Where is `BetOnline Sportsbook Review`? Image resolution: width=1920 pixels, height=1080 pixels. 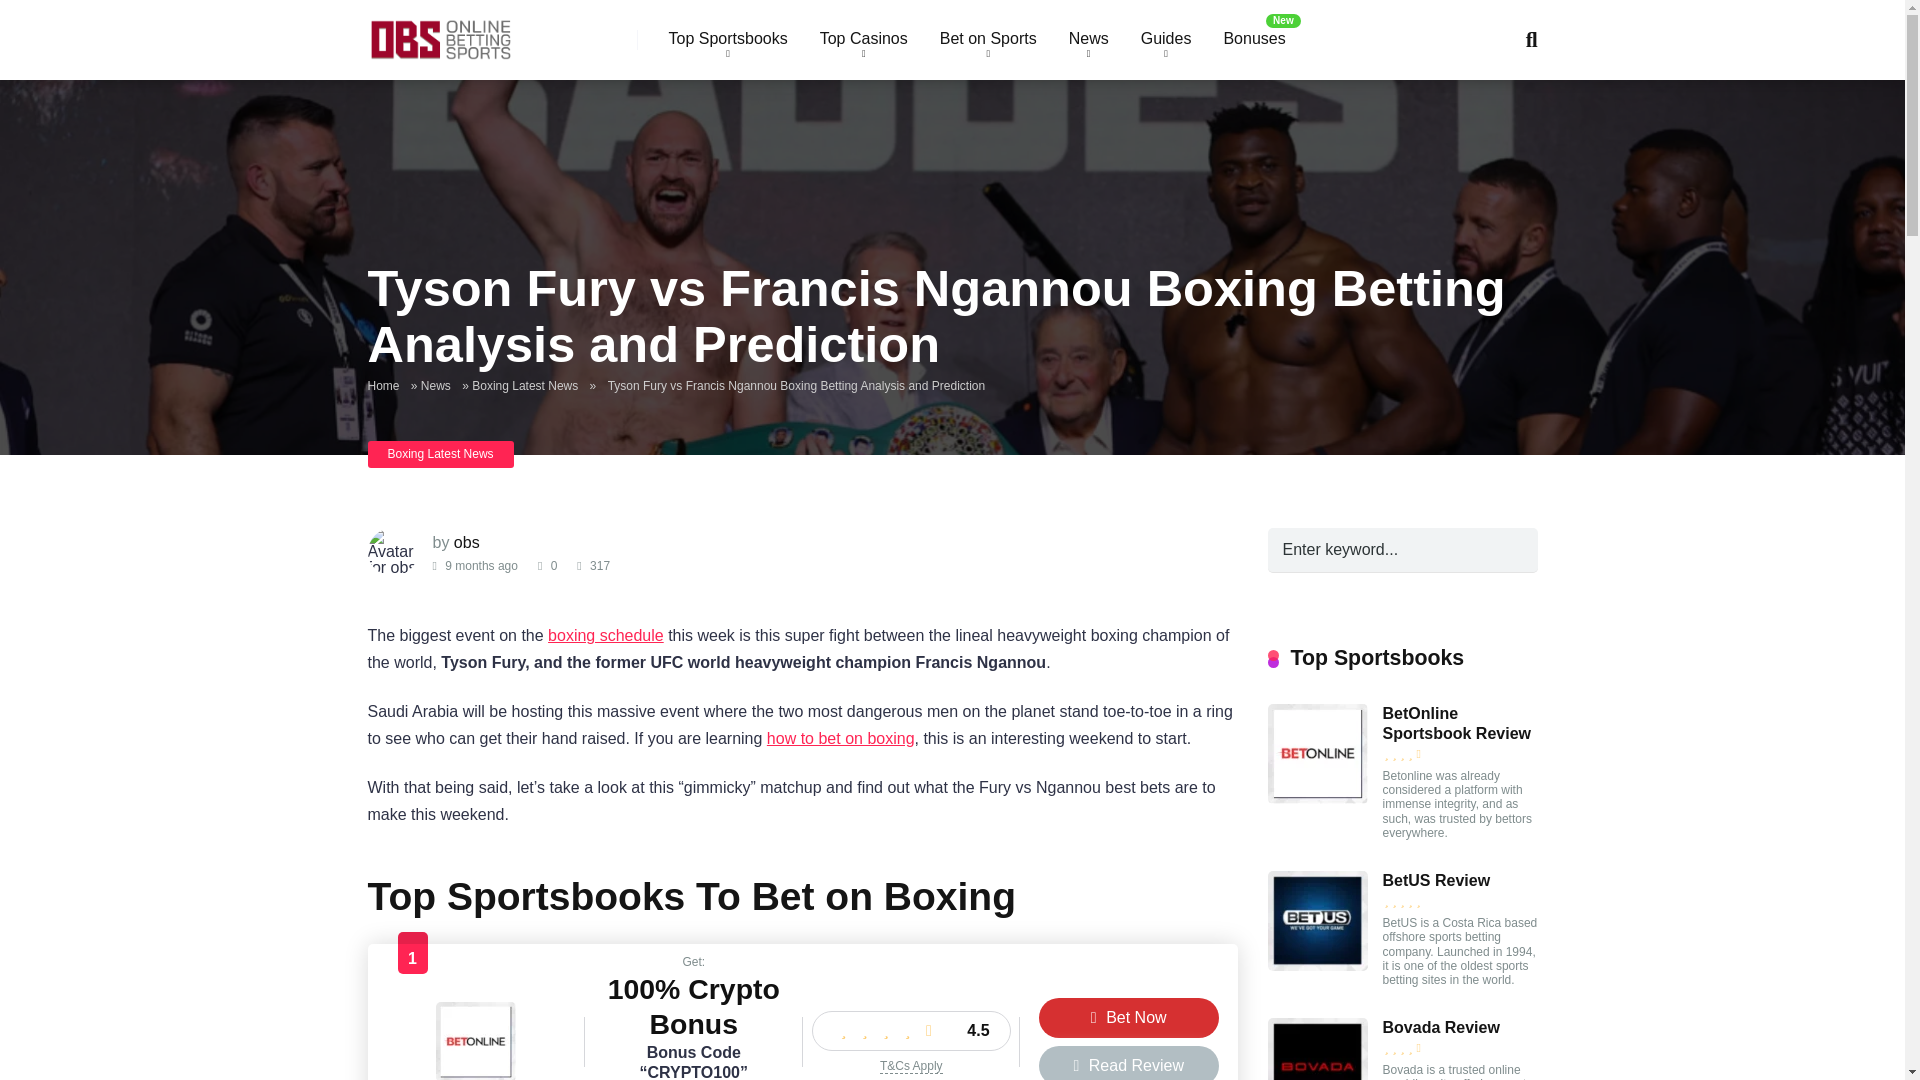
BetOnline Sportsbook Review is located at coordinates (1317, 798).